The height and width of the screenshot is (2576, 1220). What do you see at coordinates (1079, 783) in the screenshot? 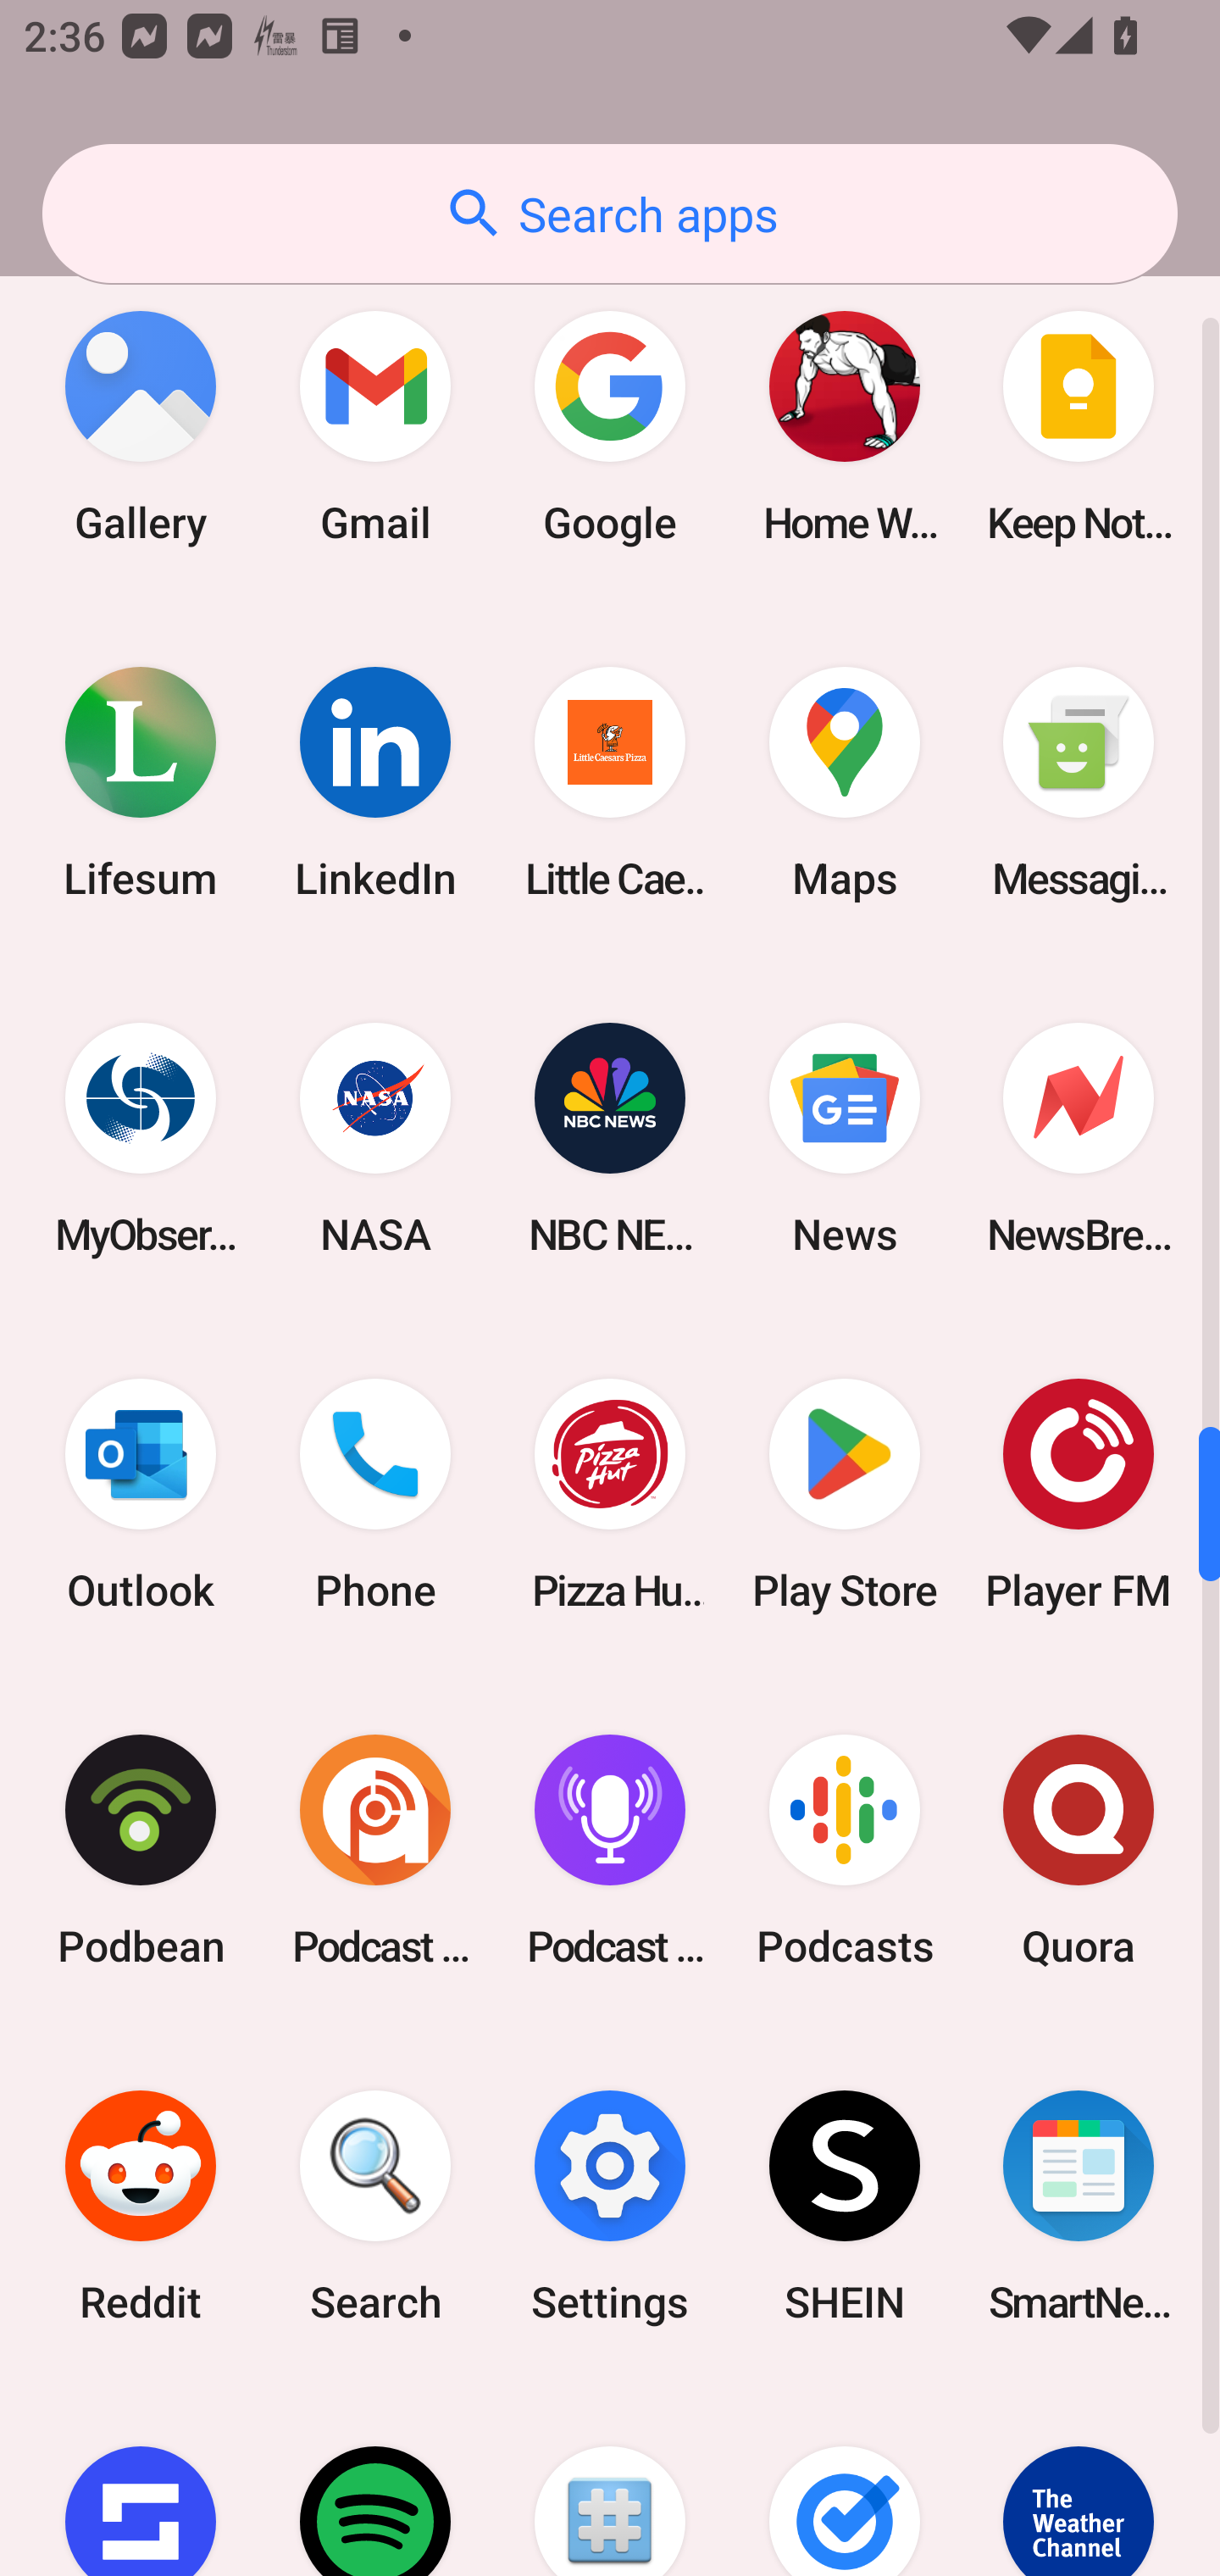
I see `Messaging` at bounding box center [1079, 783].